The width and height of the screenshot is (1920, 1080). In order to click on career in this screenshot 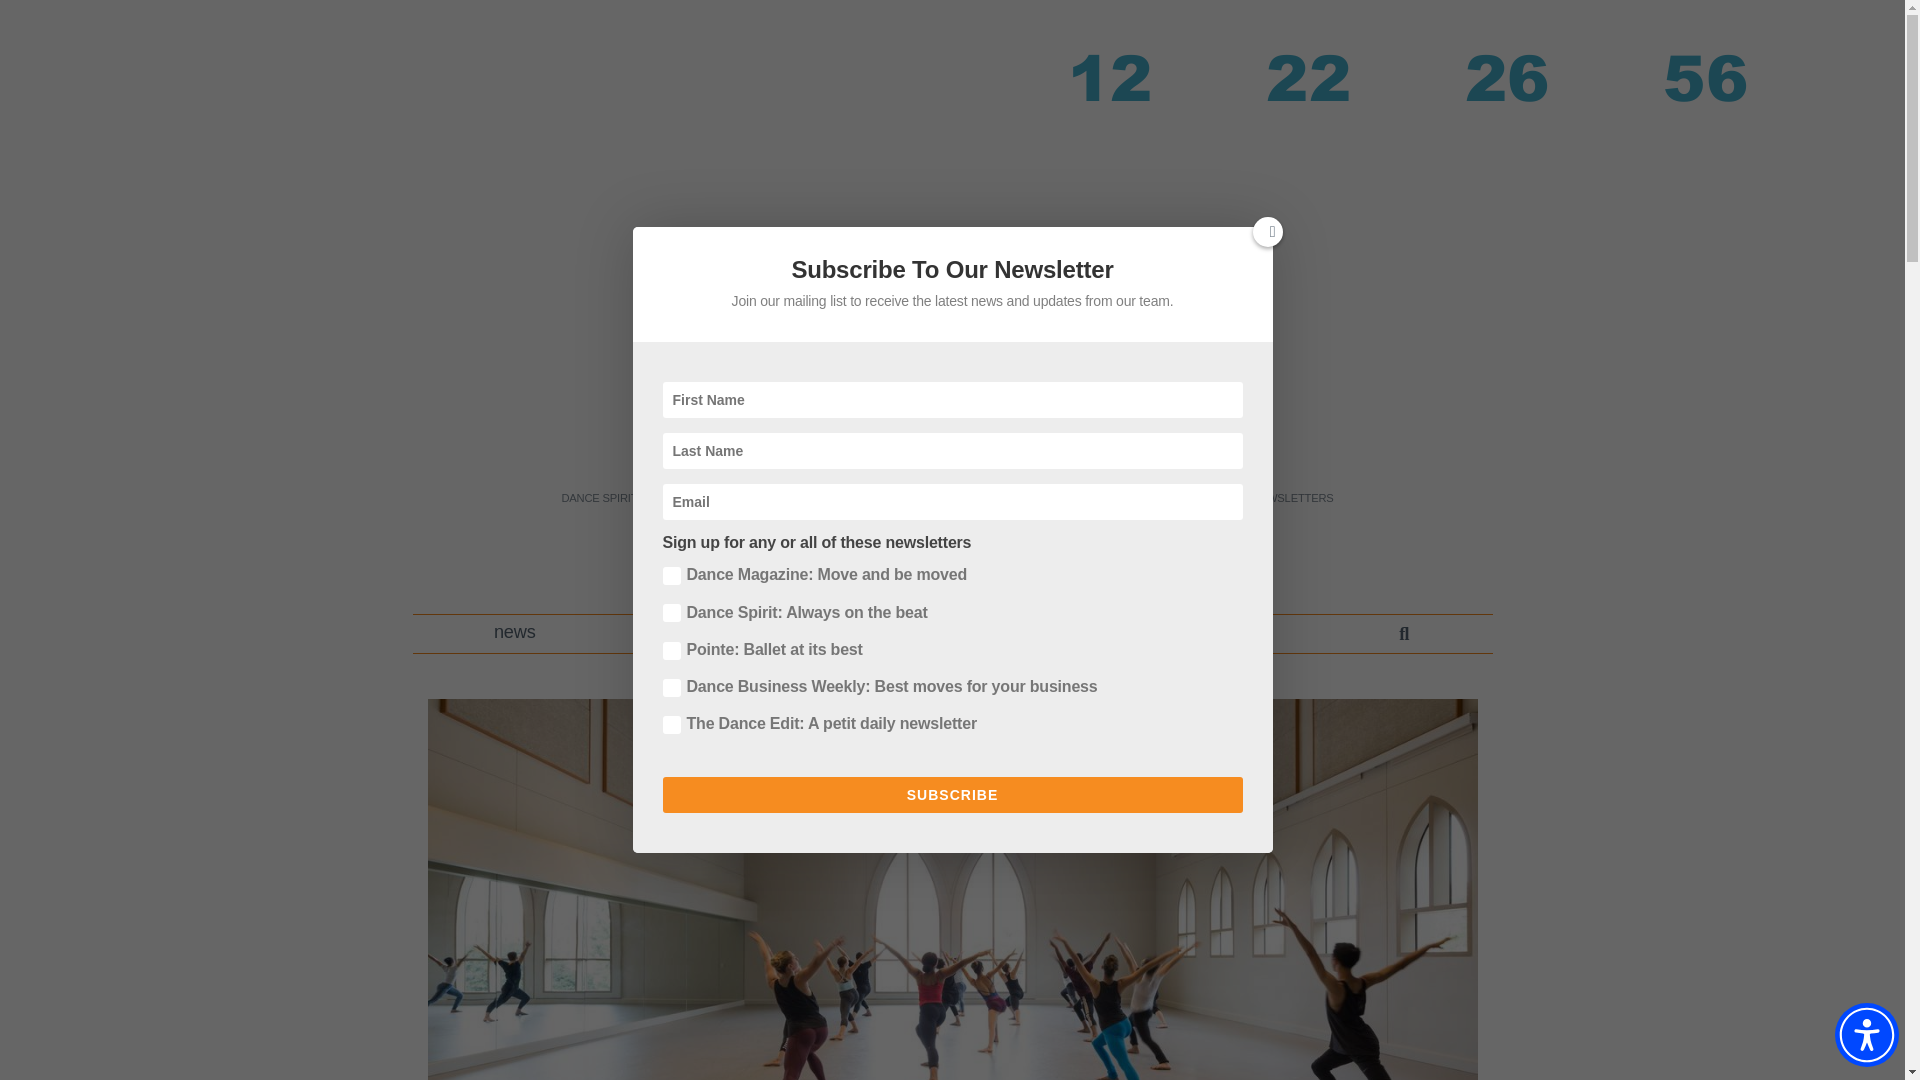, I will do `click(688, 634)`.